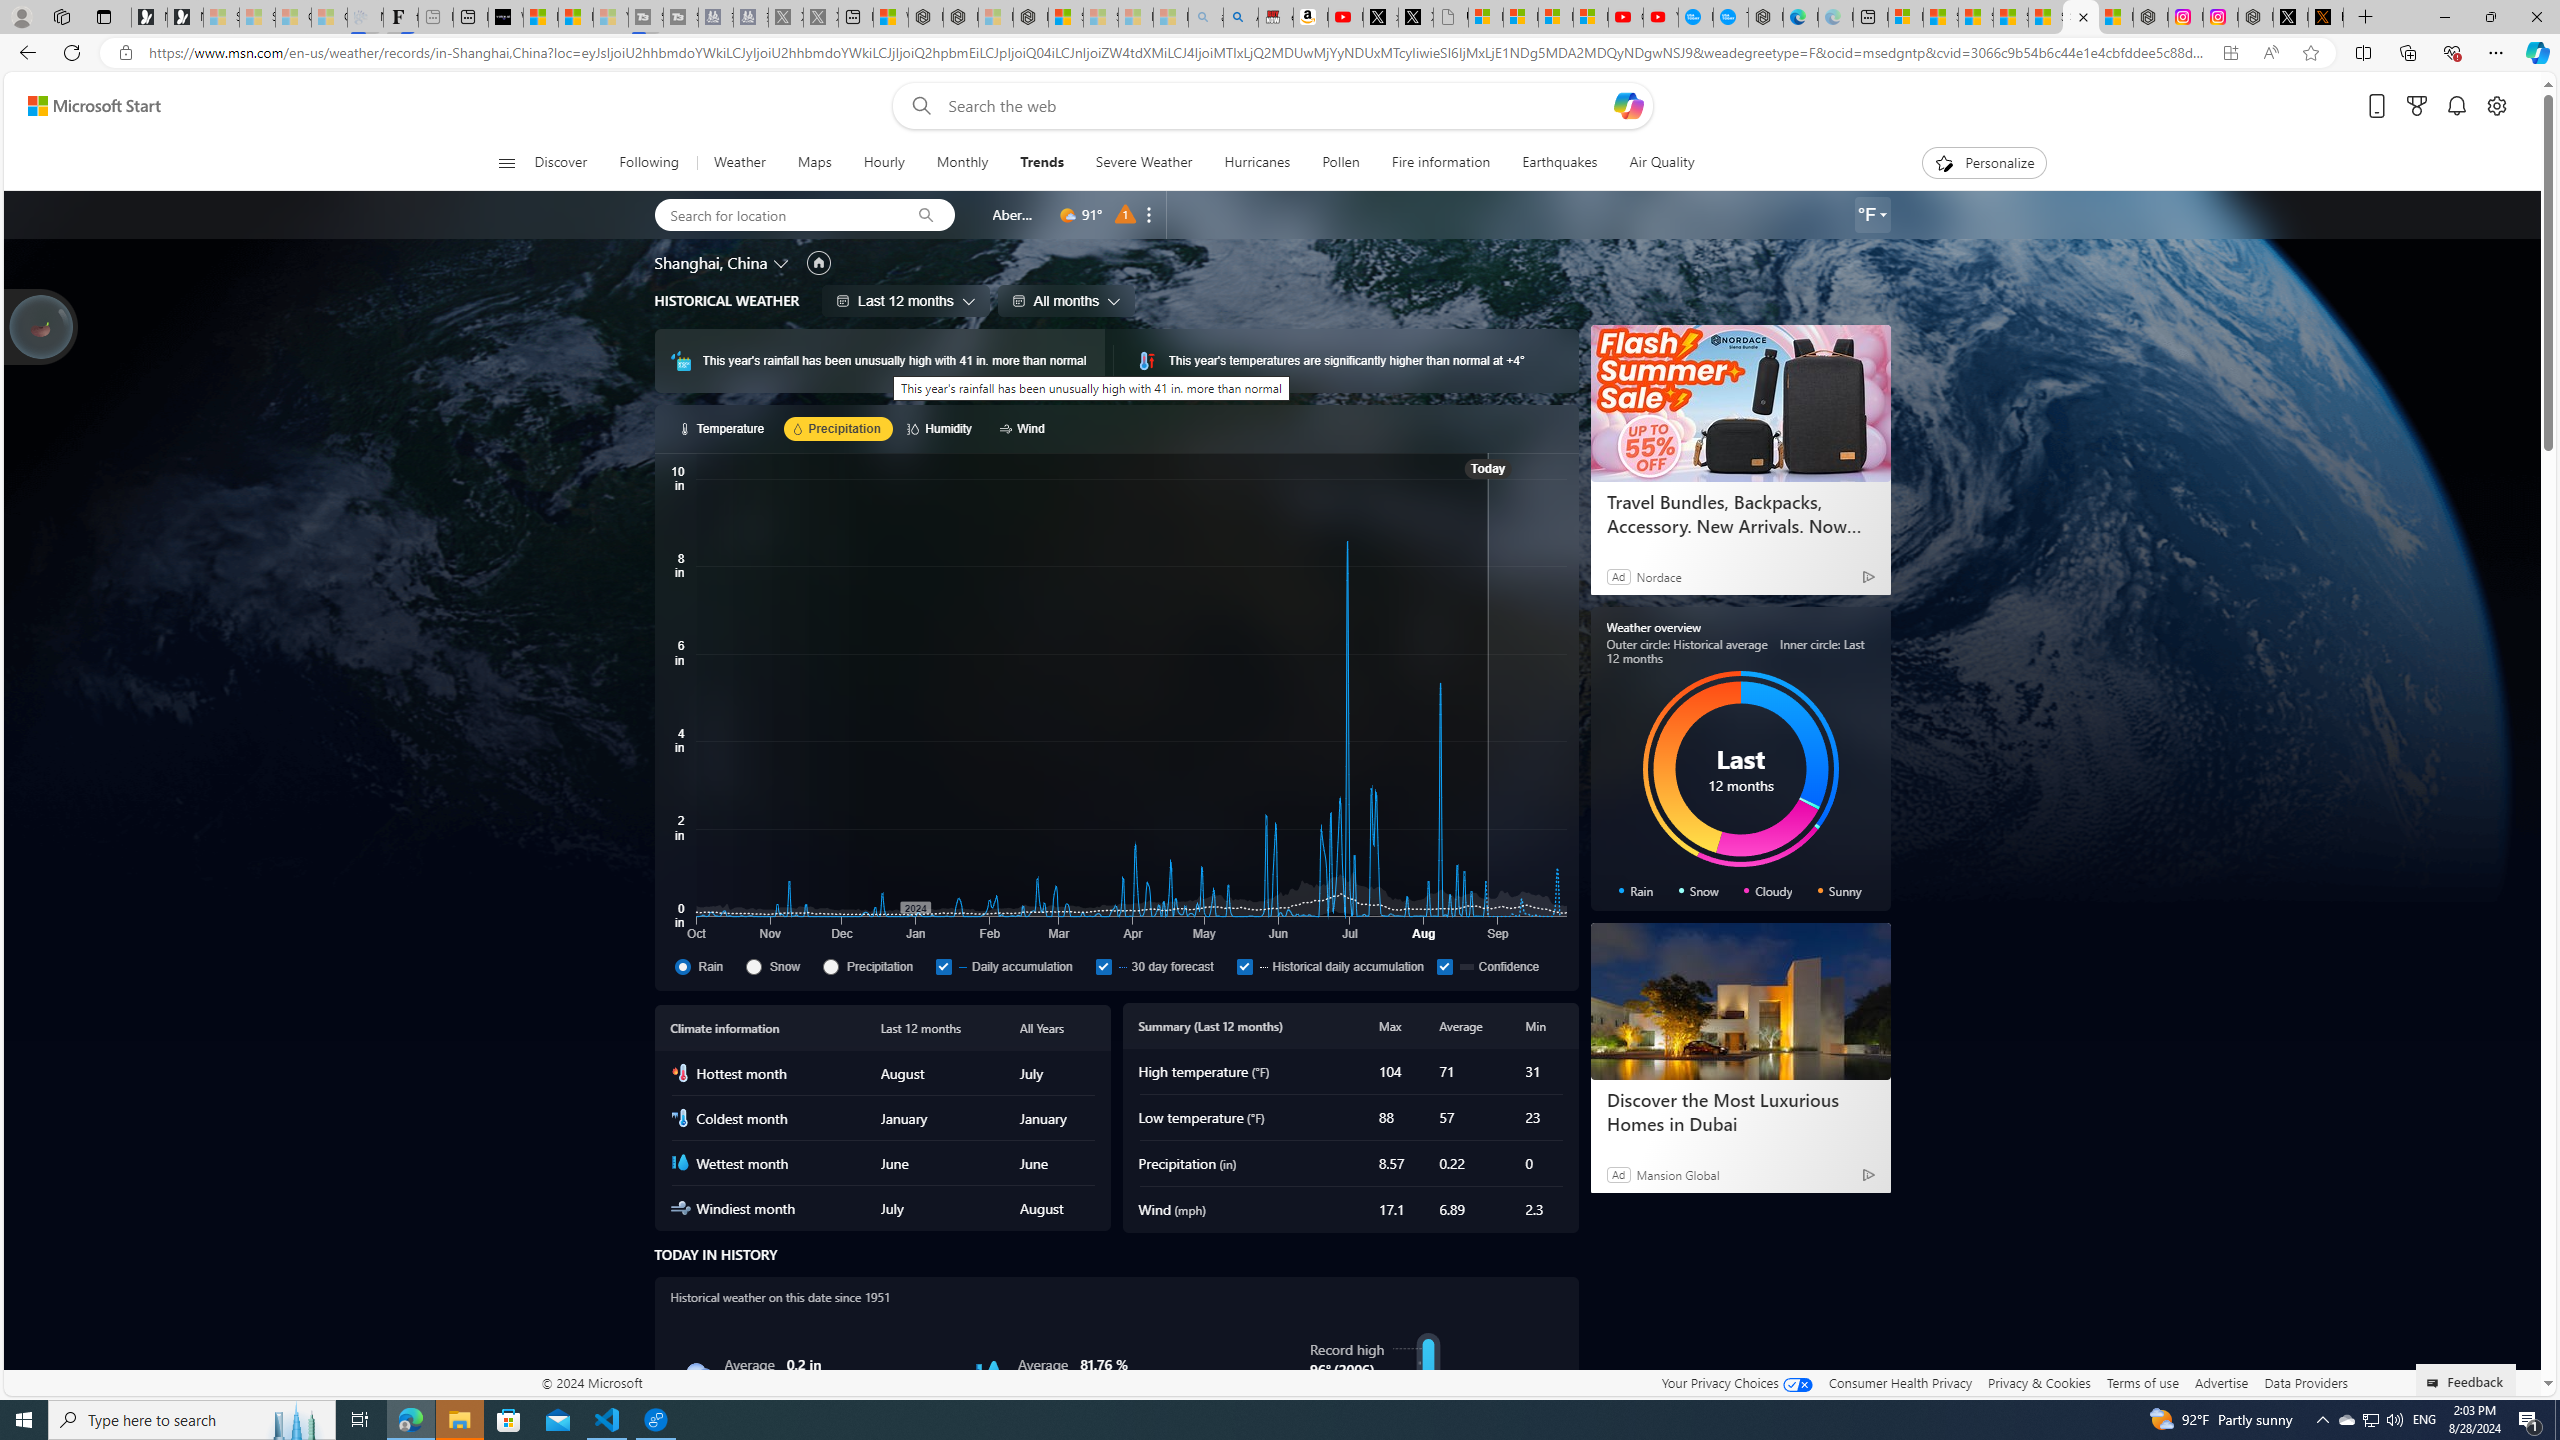 This screenshot has height=1440, width=2560. Describe the element at coordinates (1661, 163) in the screenshot. I see `Air Quality` at that location.